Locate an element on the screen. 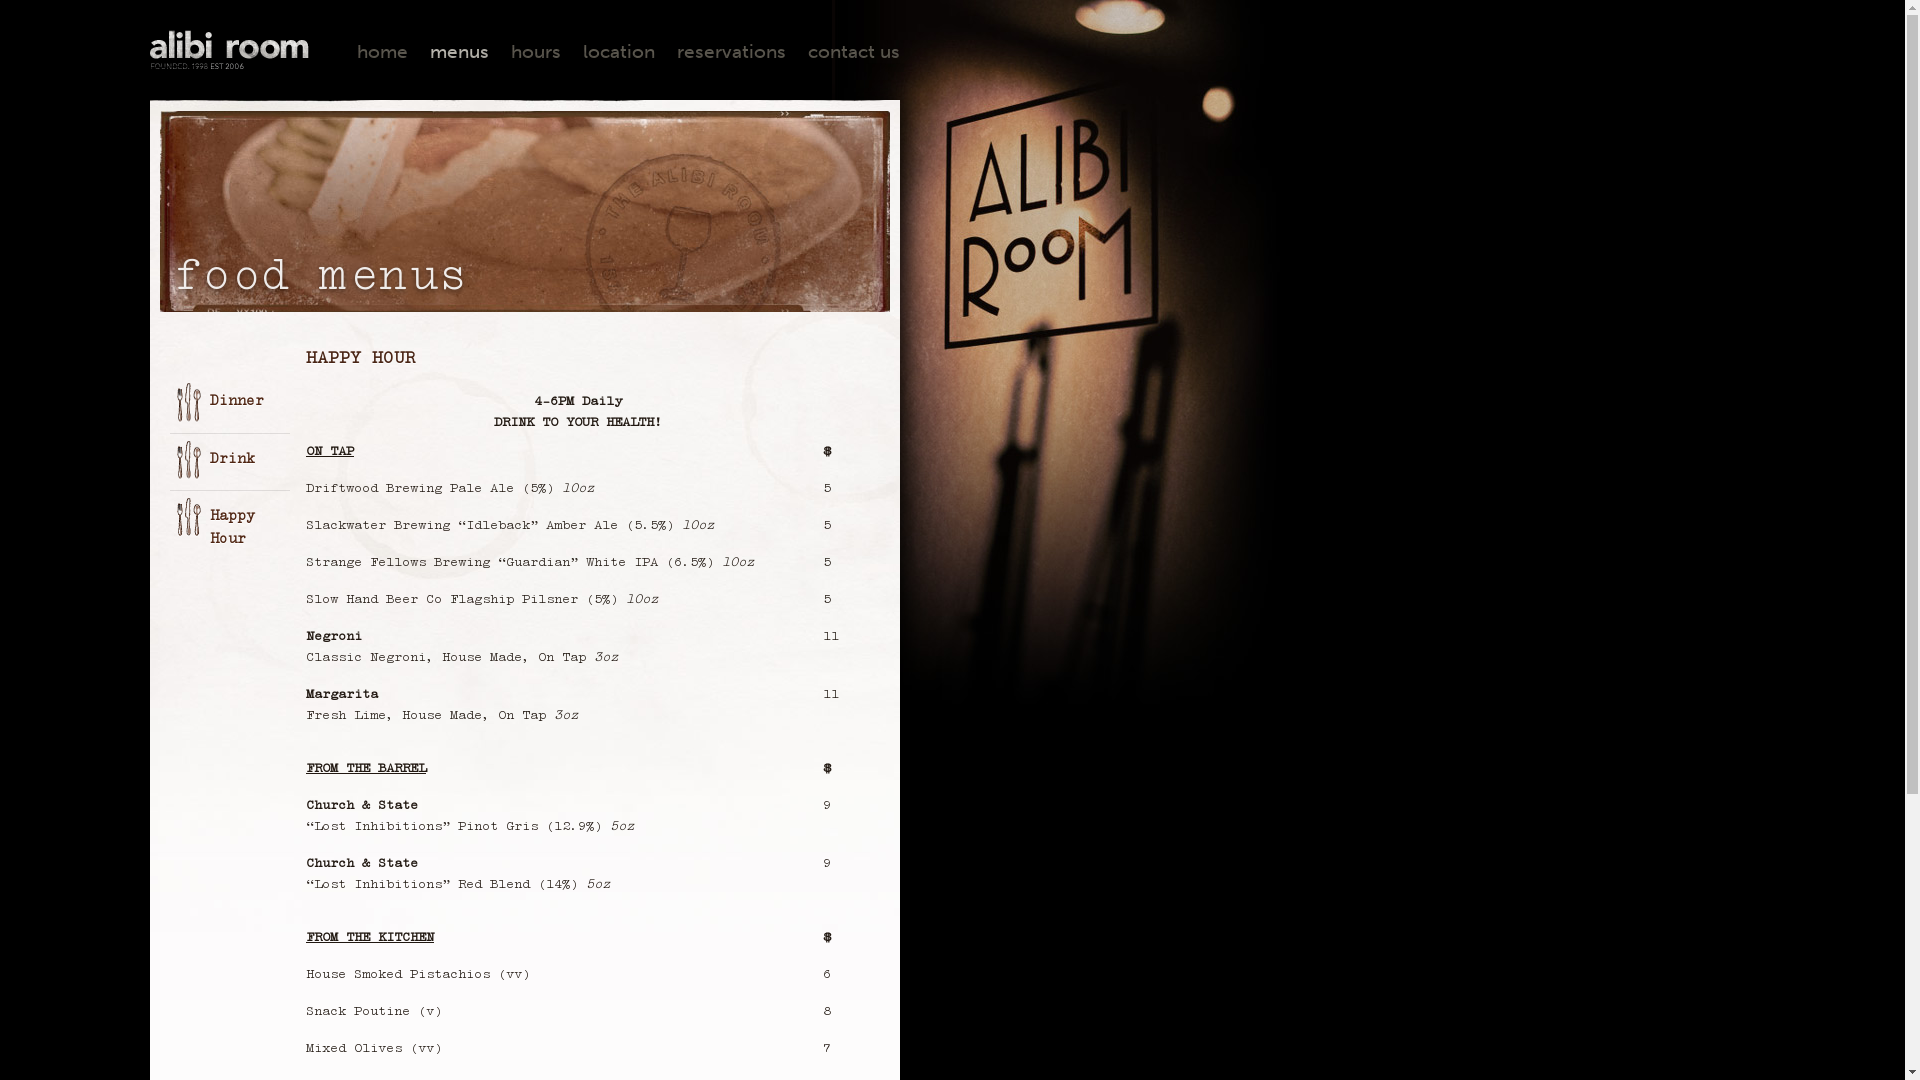 The image size is (1920, 1080). menus is located at coordinates (460, 52).